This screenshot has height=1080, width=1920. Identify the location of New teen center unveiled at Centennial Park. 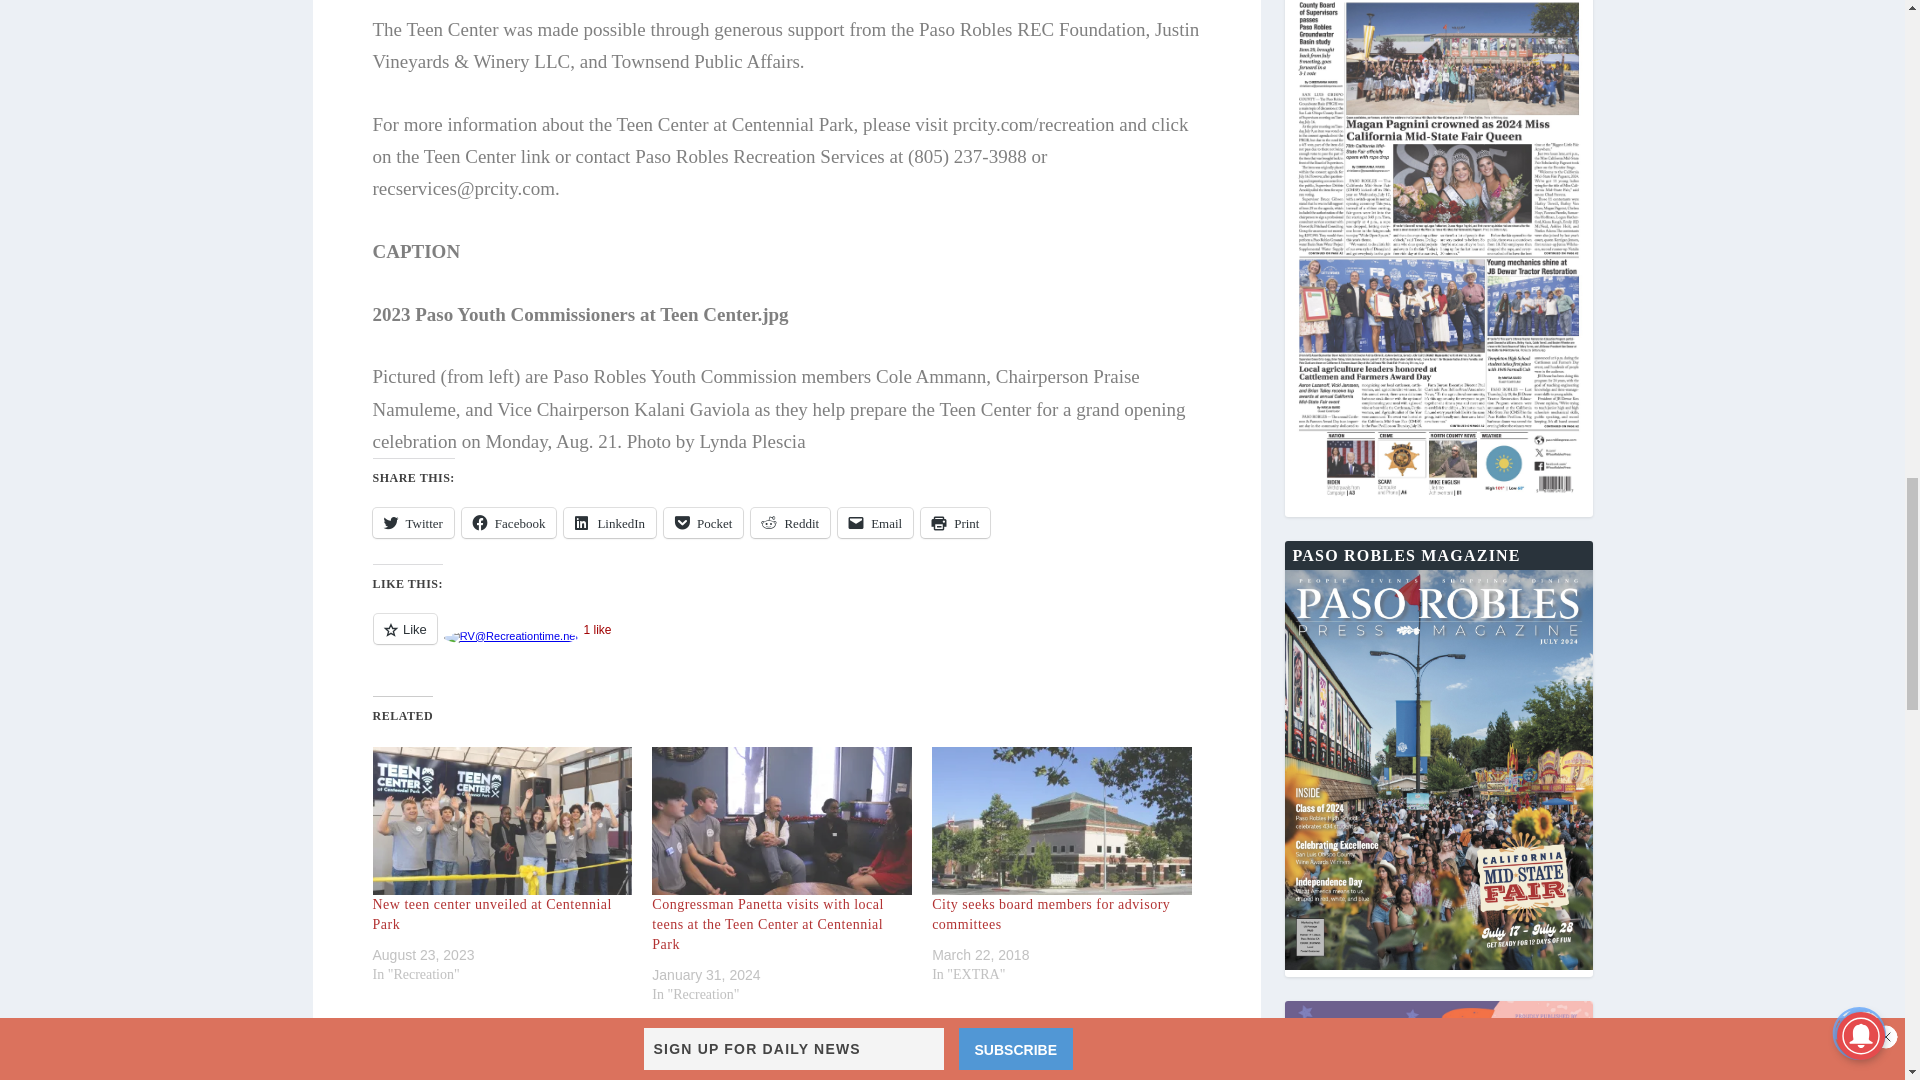
(491, 914).